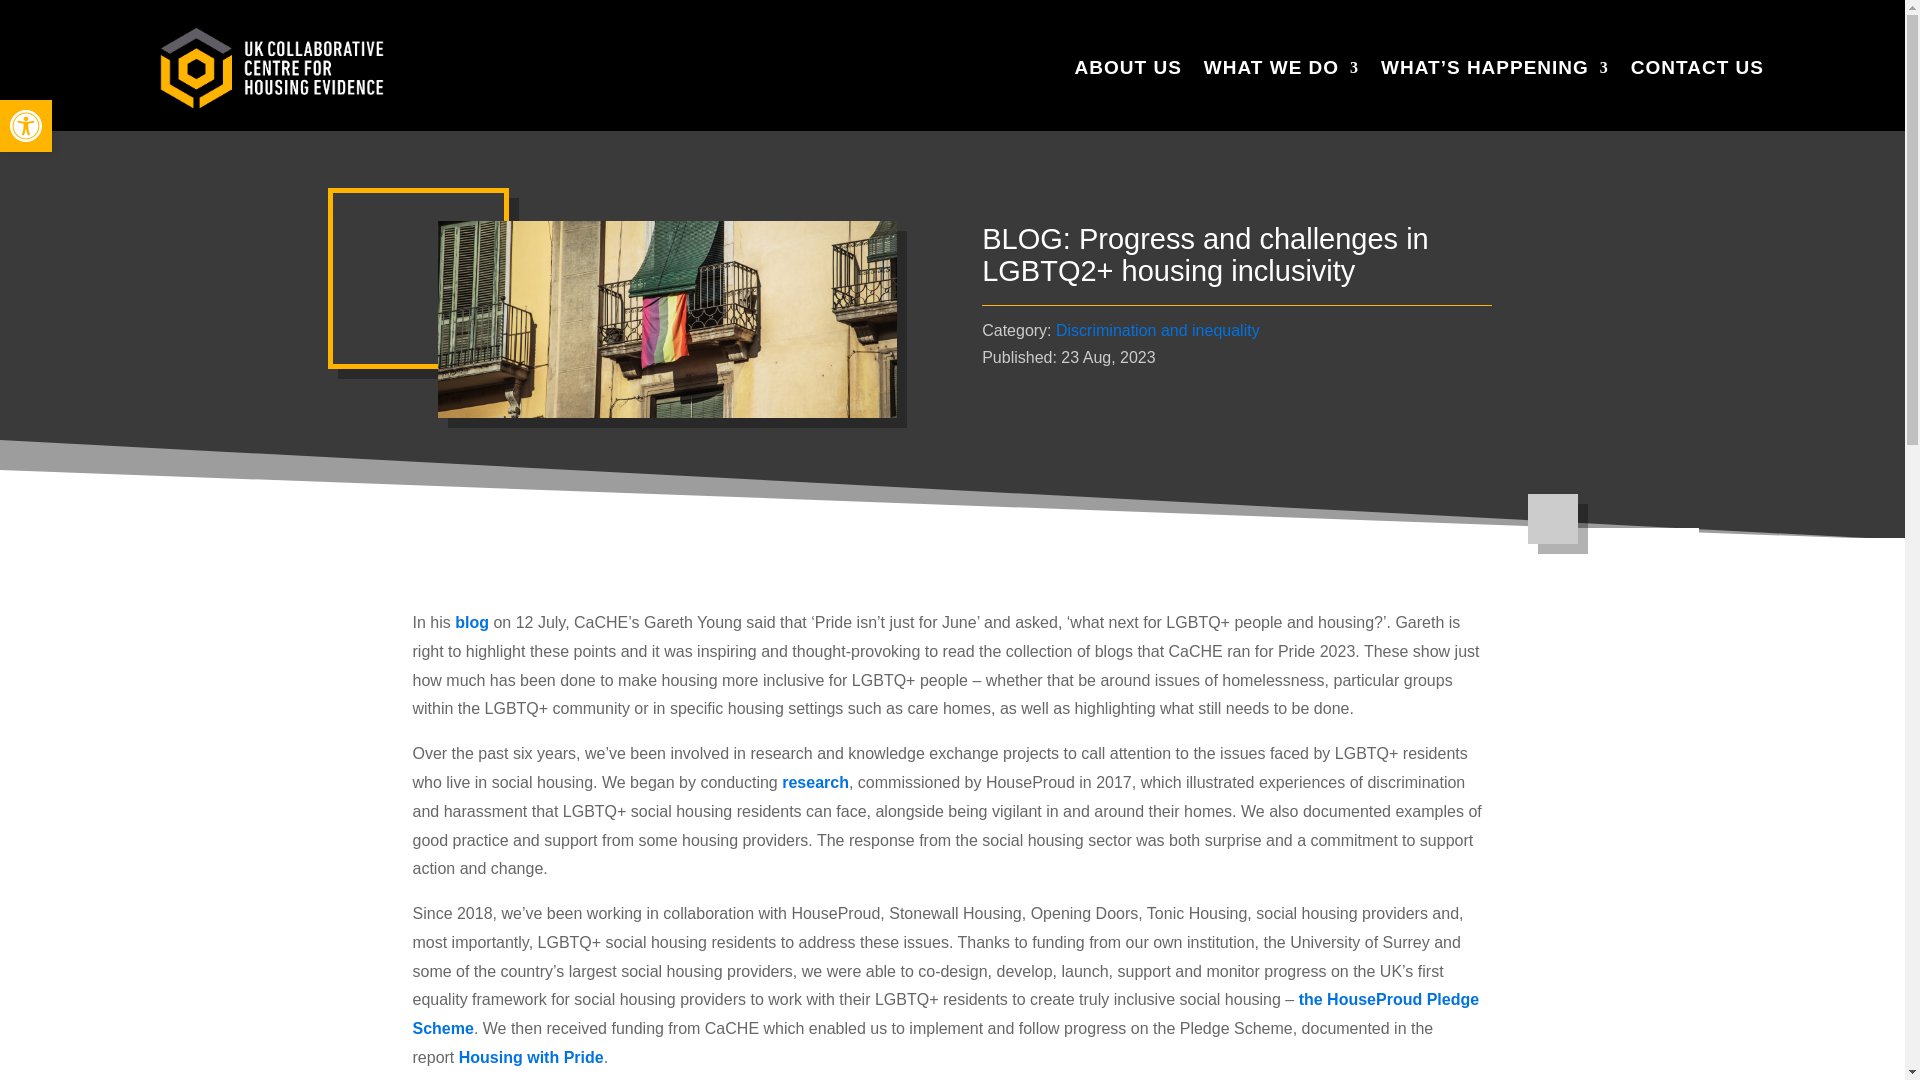  What do you see at coordinates (1128, 68) in the screenshot?
I see `Discrimination and inequality` at bounding box center [1128, 68].